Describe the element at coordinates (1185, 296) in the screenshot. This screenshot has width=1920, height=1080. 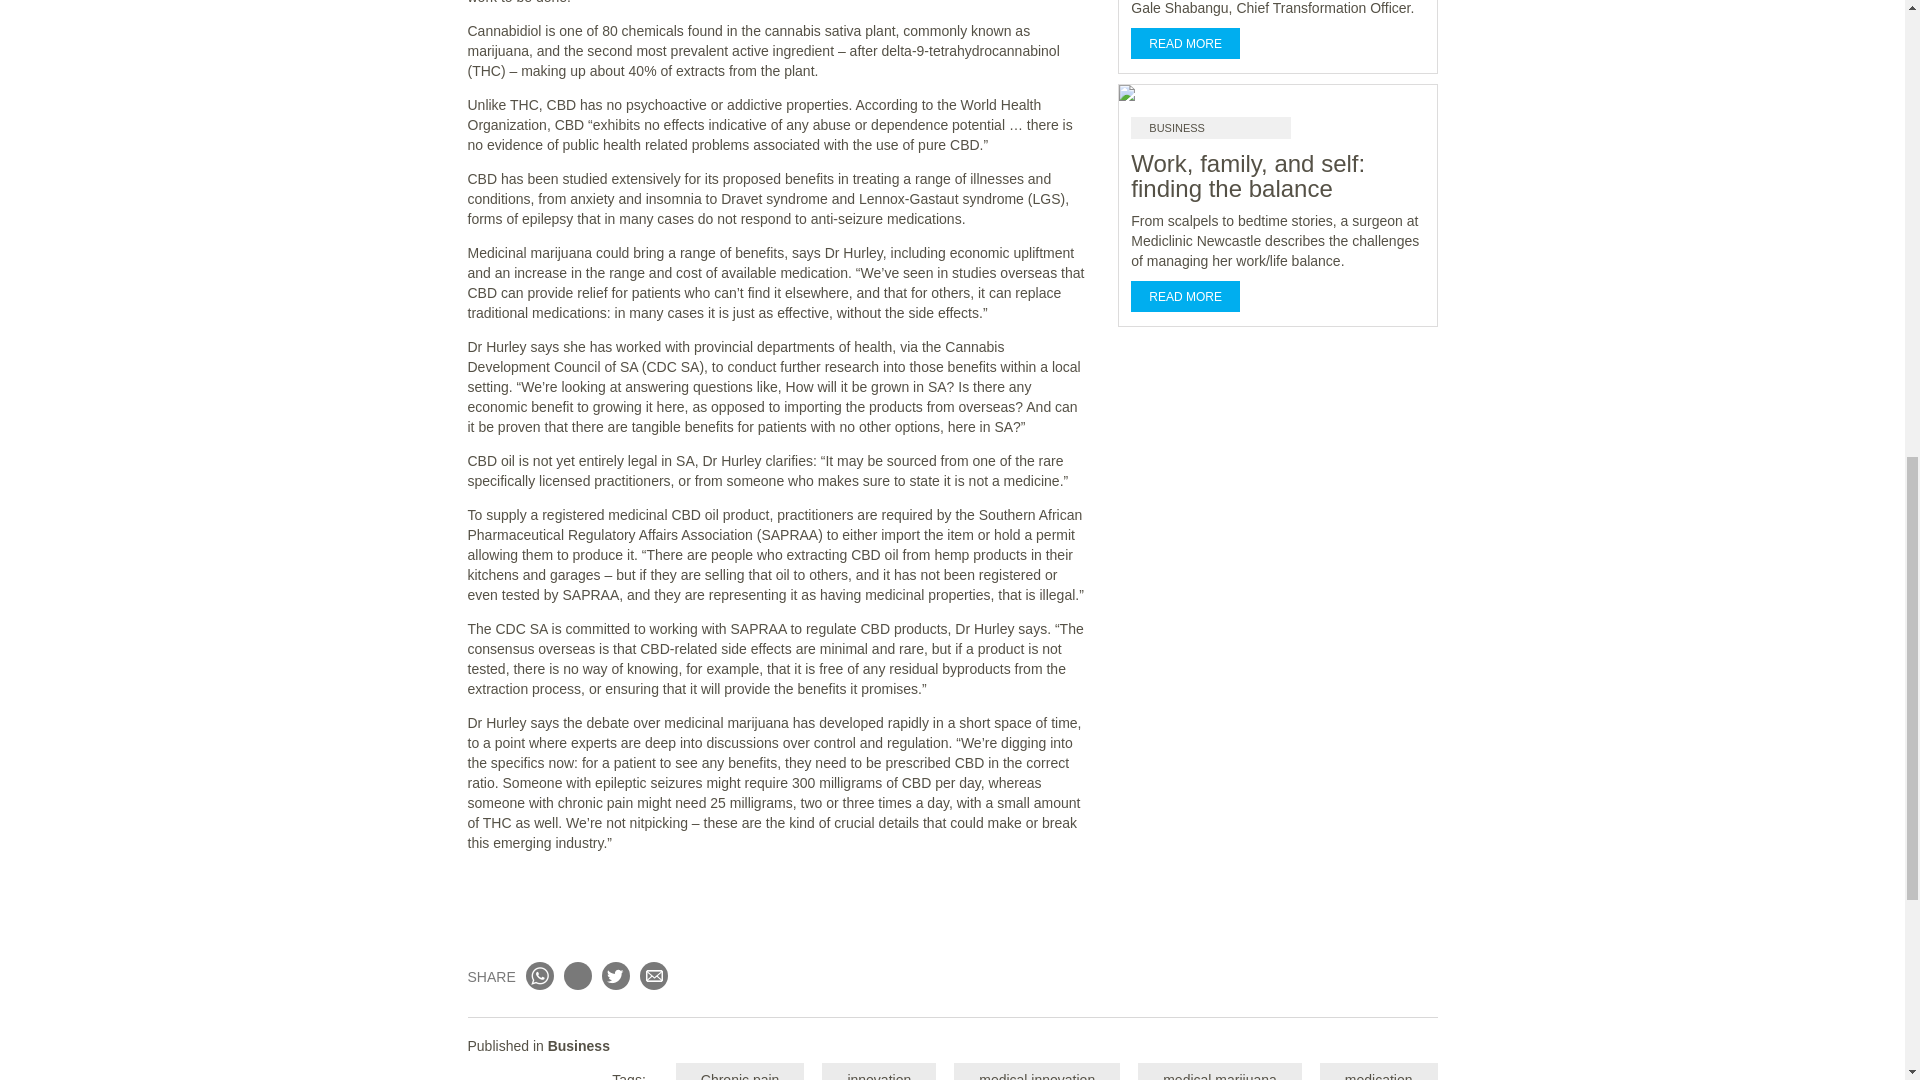
I see `READ MORE` at that location.